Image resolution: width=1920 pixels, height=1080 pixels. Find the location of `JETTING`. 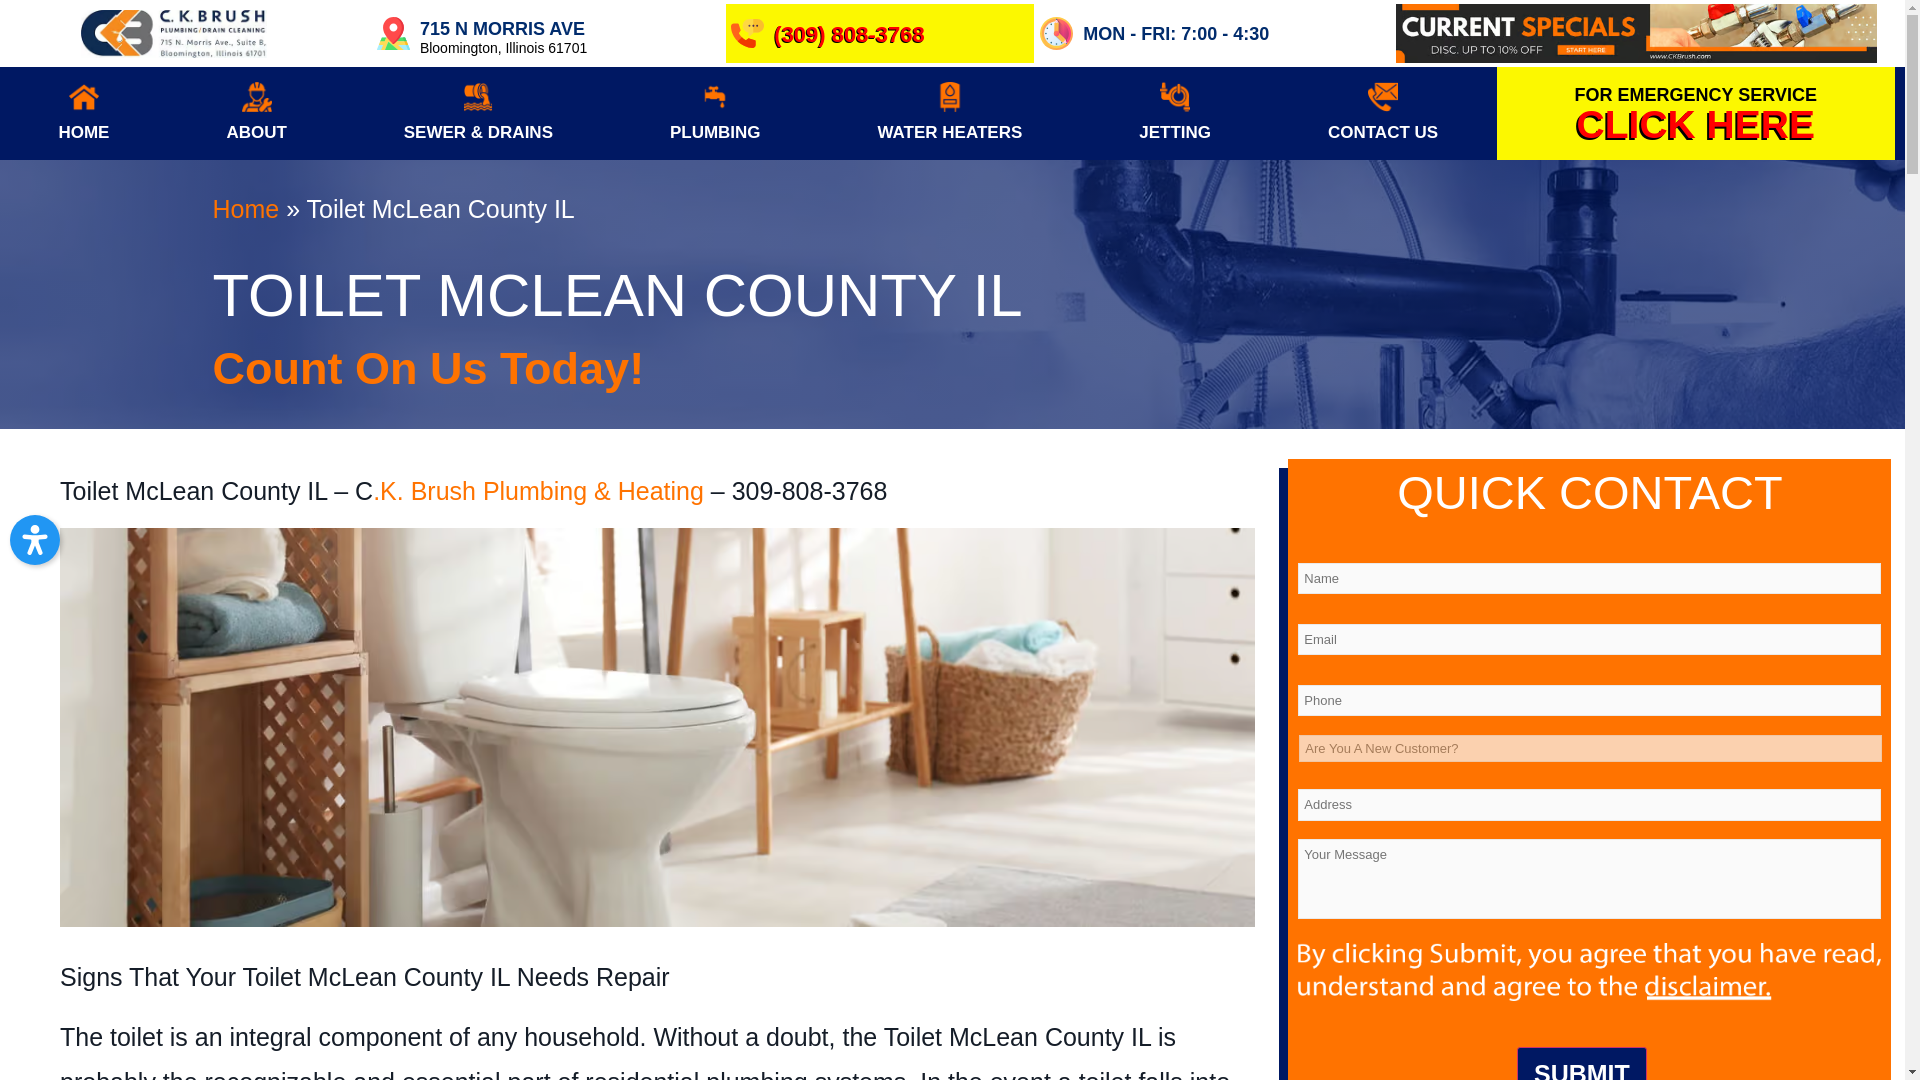

JETTING is located at coordinates (1174, 112).